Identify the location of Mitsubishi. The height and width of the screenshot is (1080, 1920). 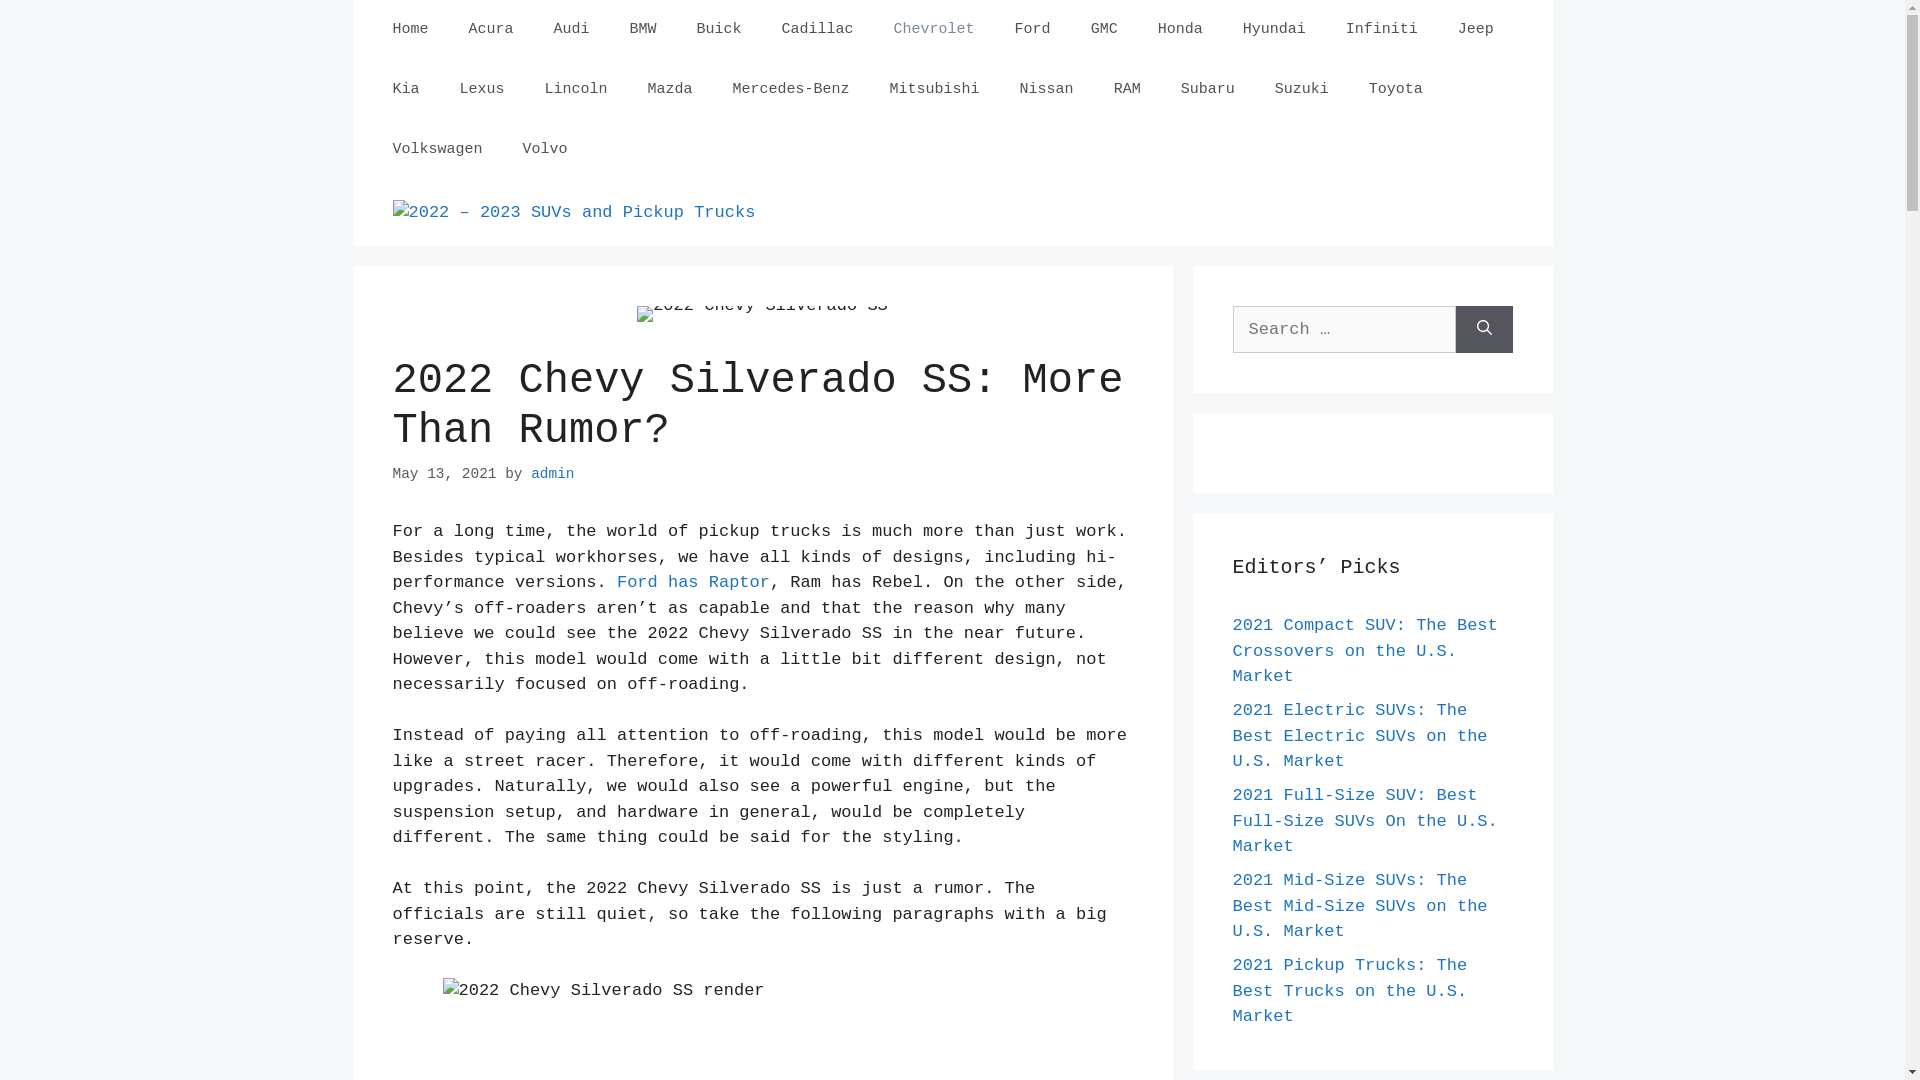
(935, 90).